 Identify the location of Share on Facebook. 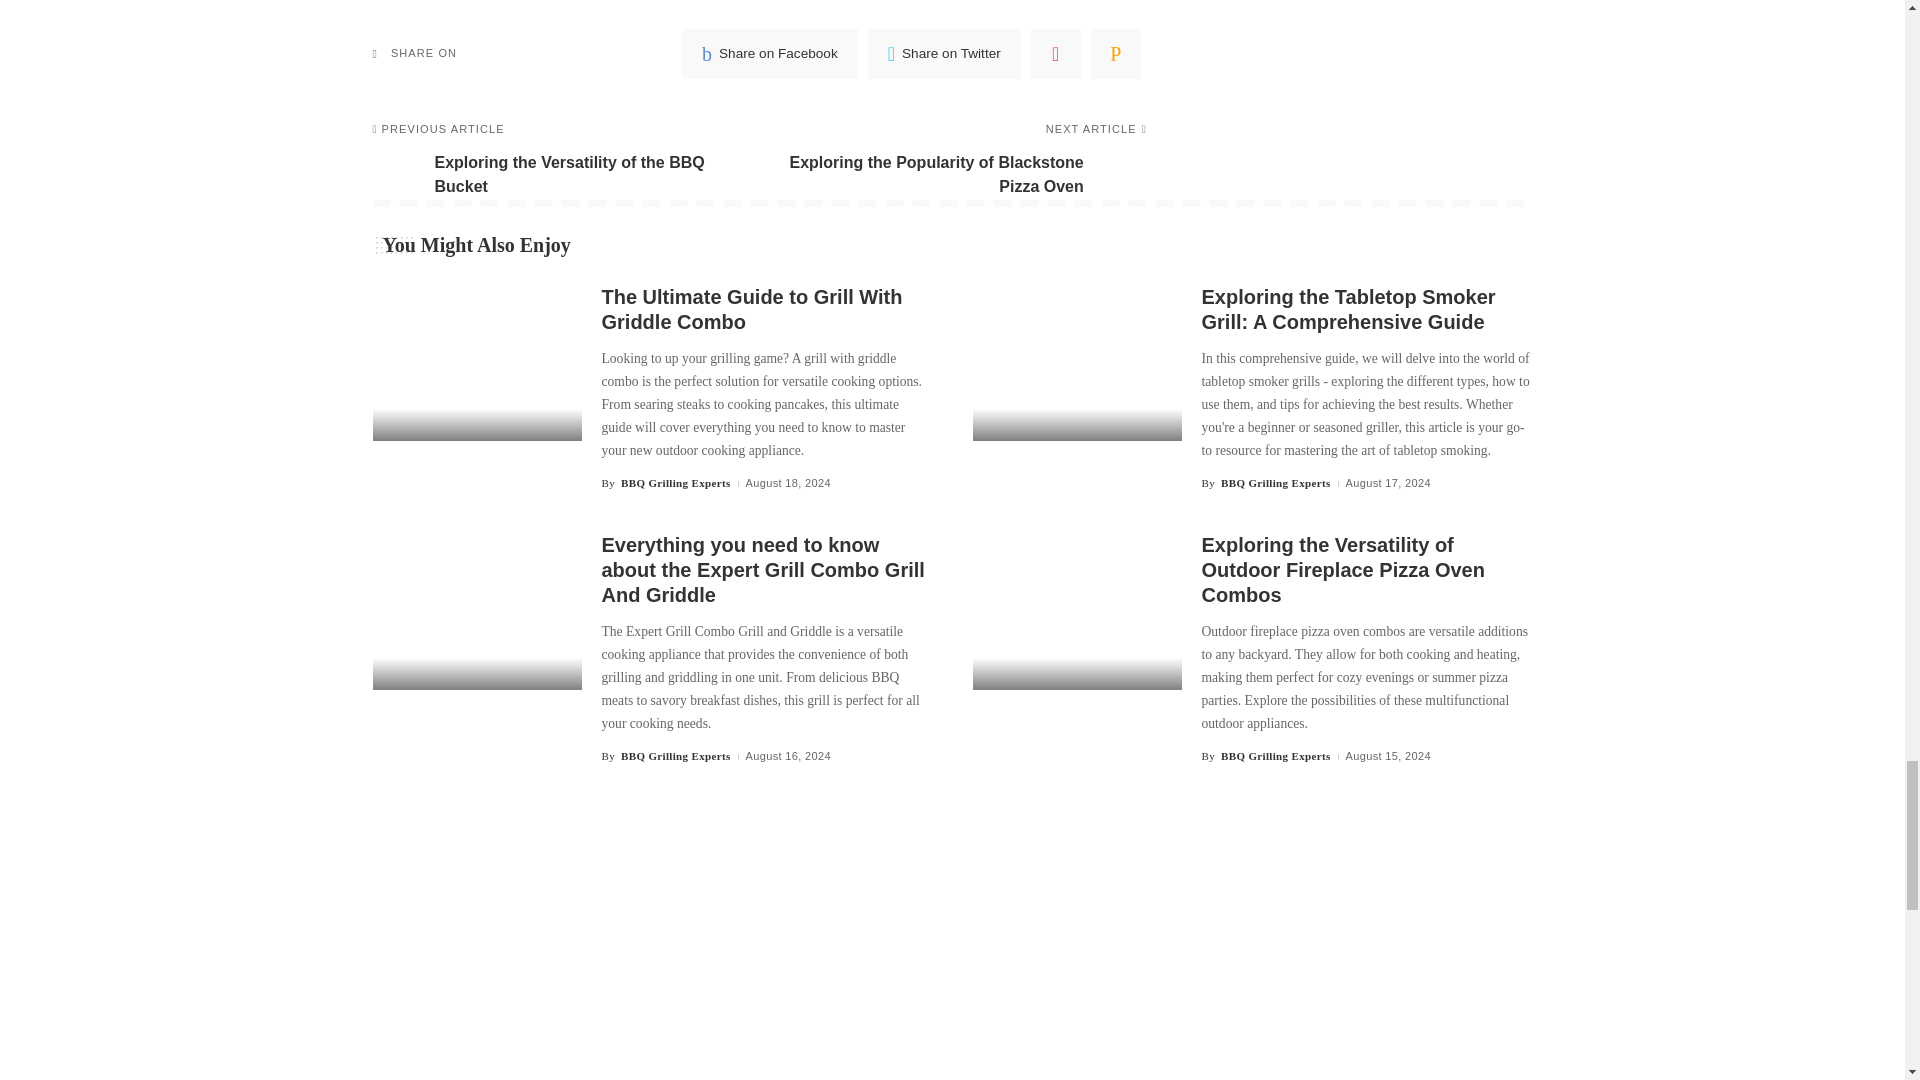
(556, 162).